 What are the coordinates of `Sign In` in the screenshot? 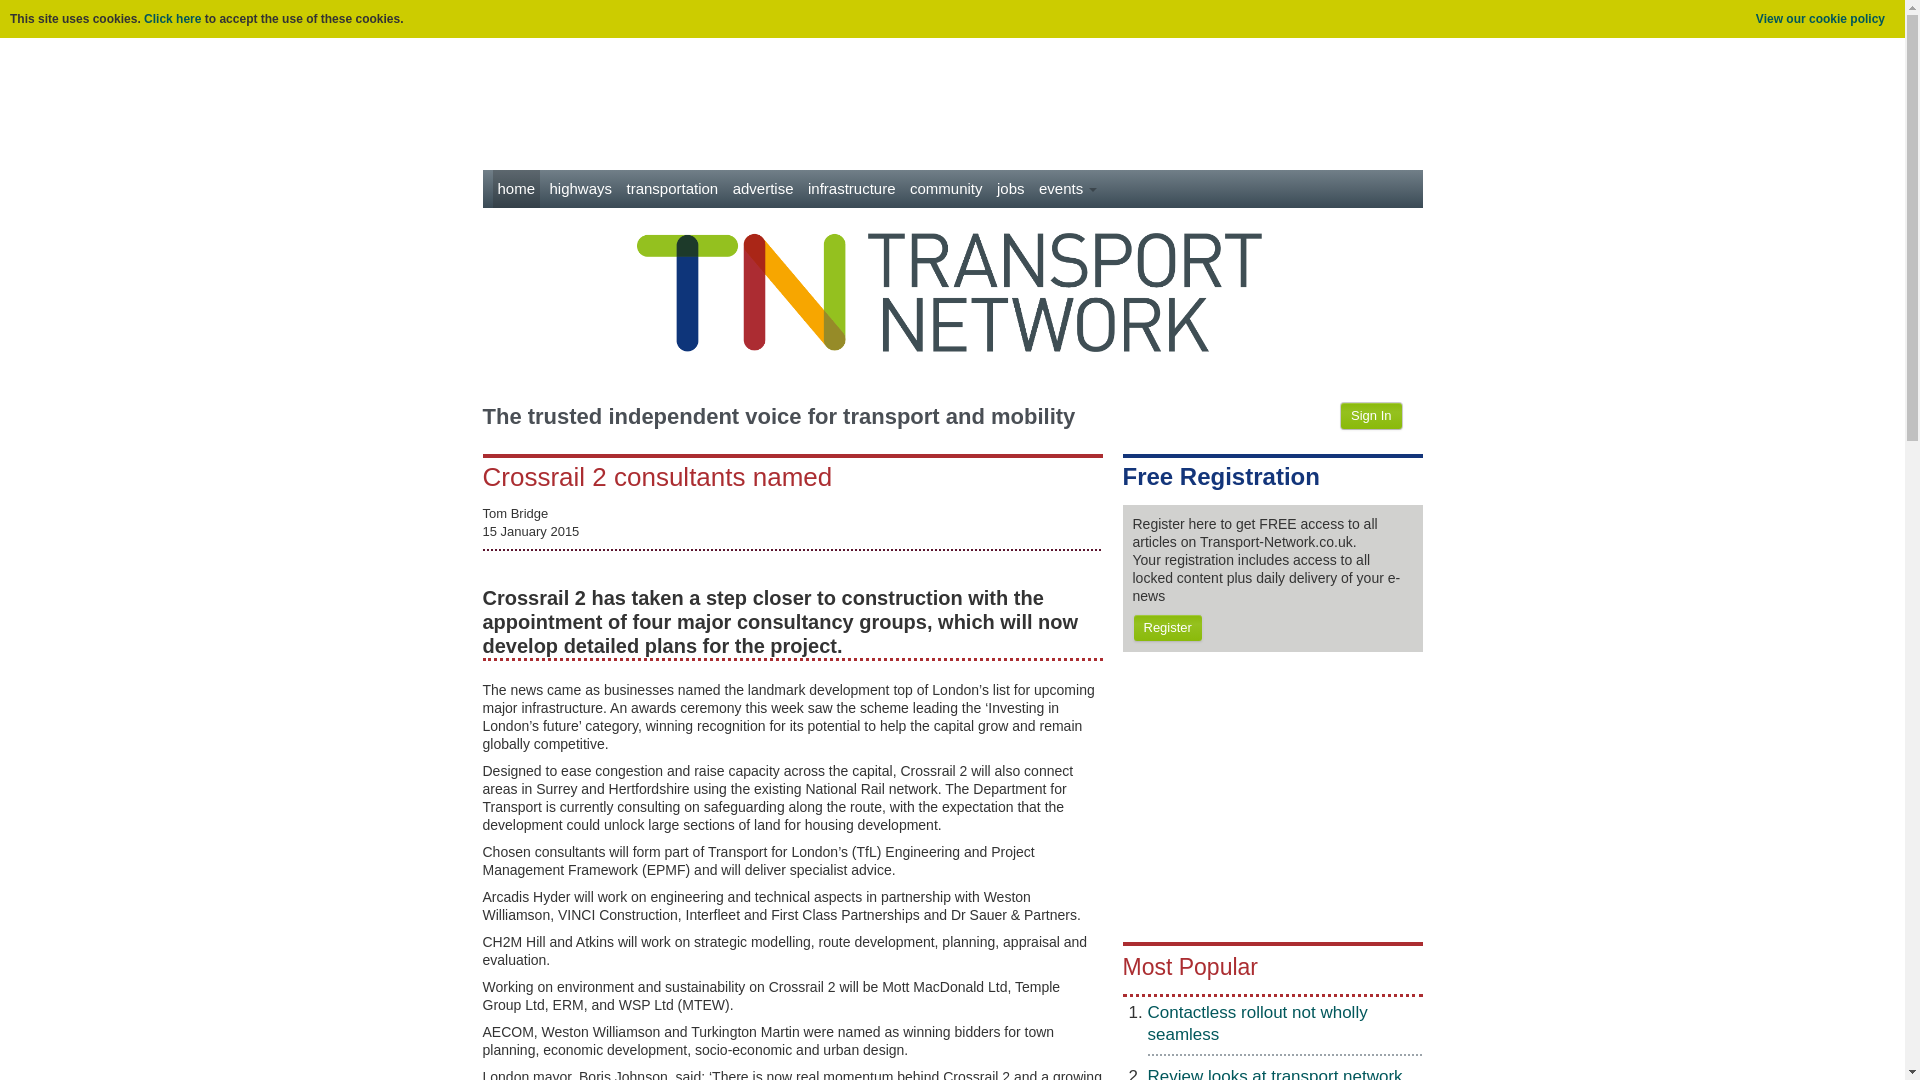 It's located at (1370, 416).